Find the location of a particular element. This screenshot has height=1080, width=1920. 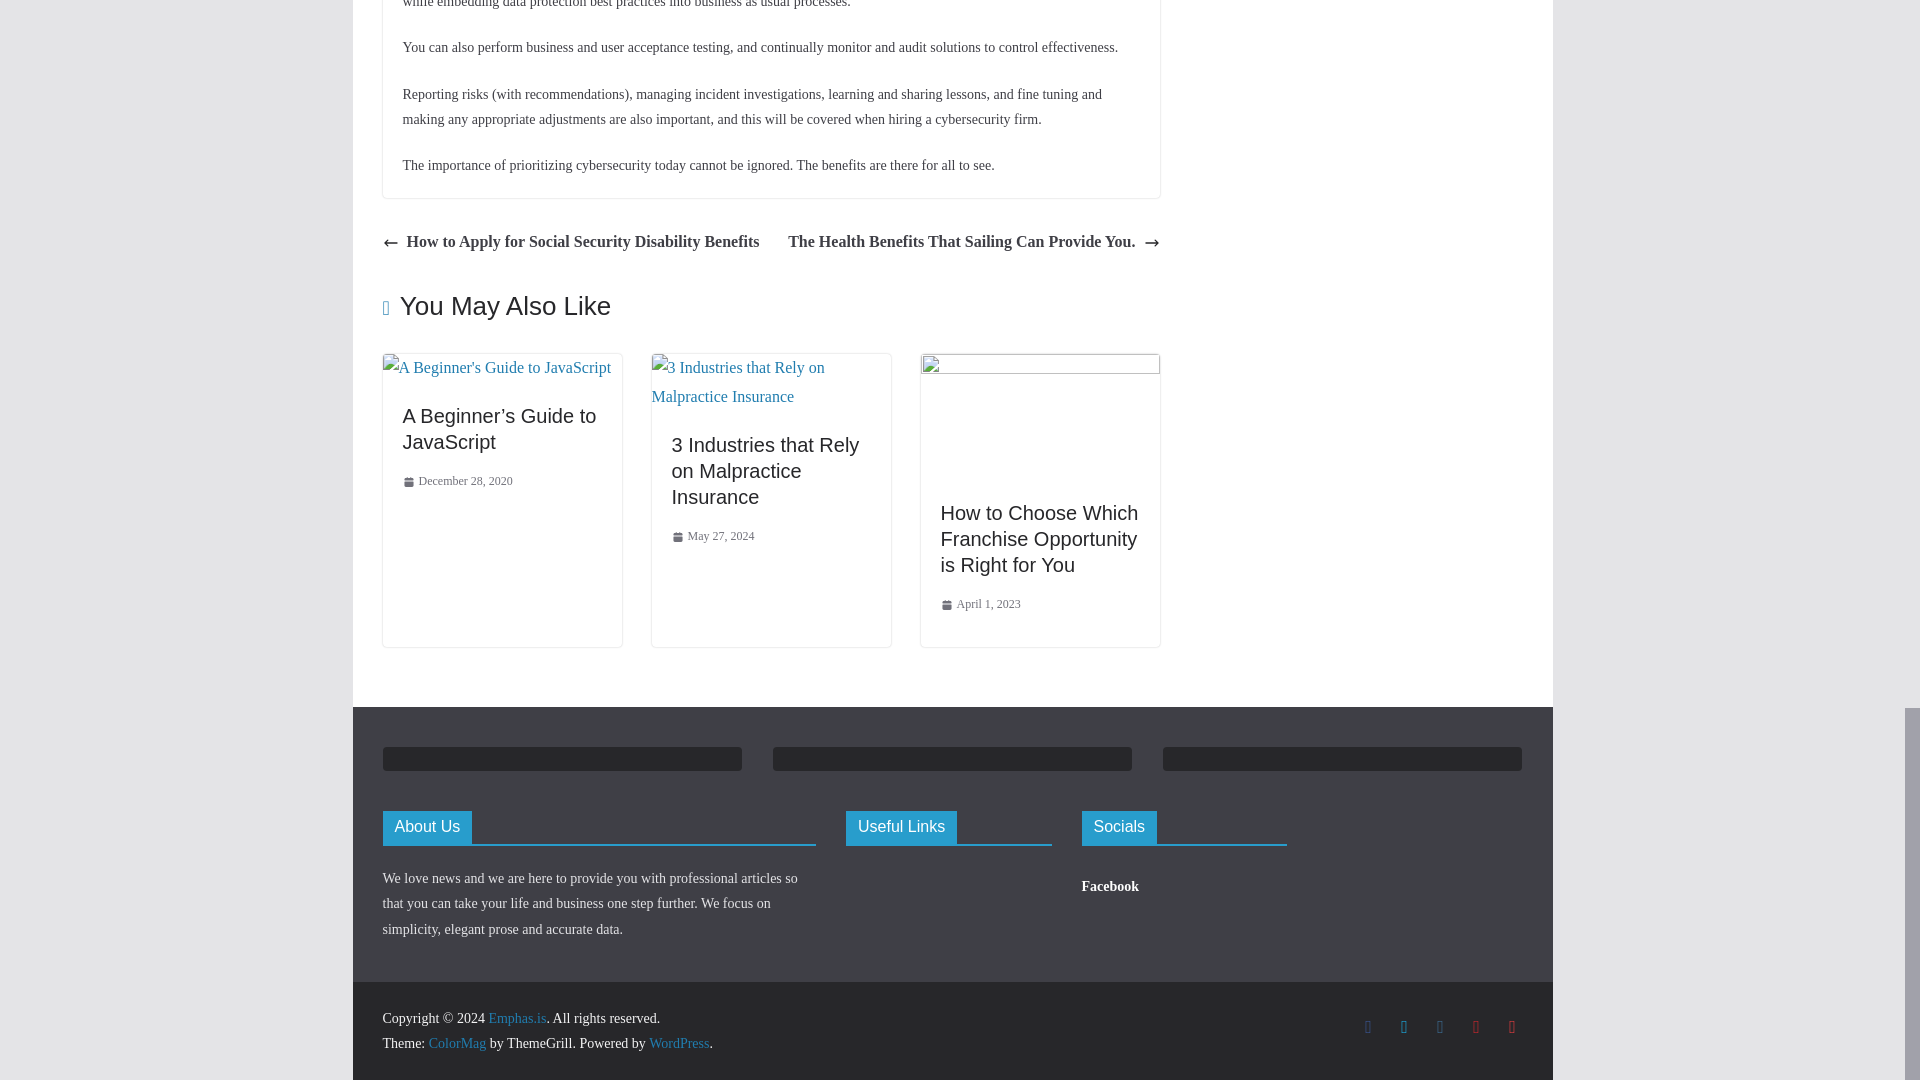

April 1, 2023 is located at coordinates (980, 604).